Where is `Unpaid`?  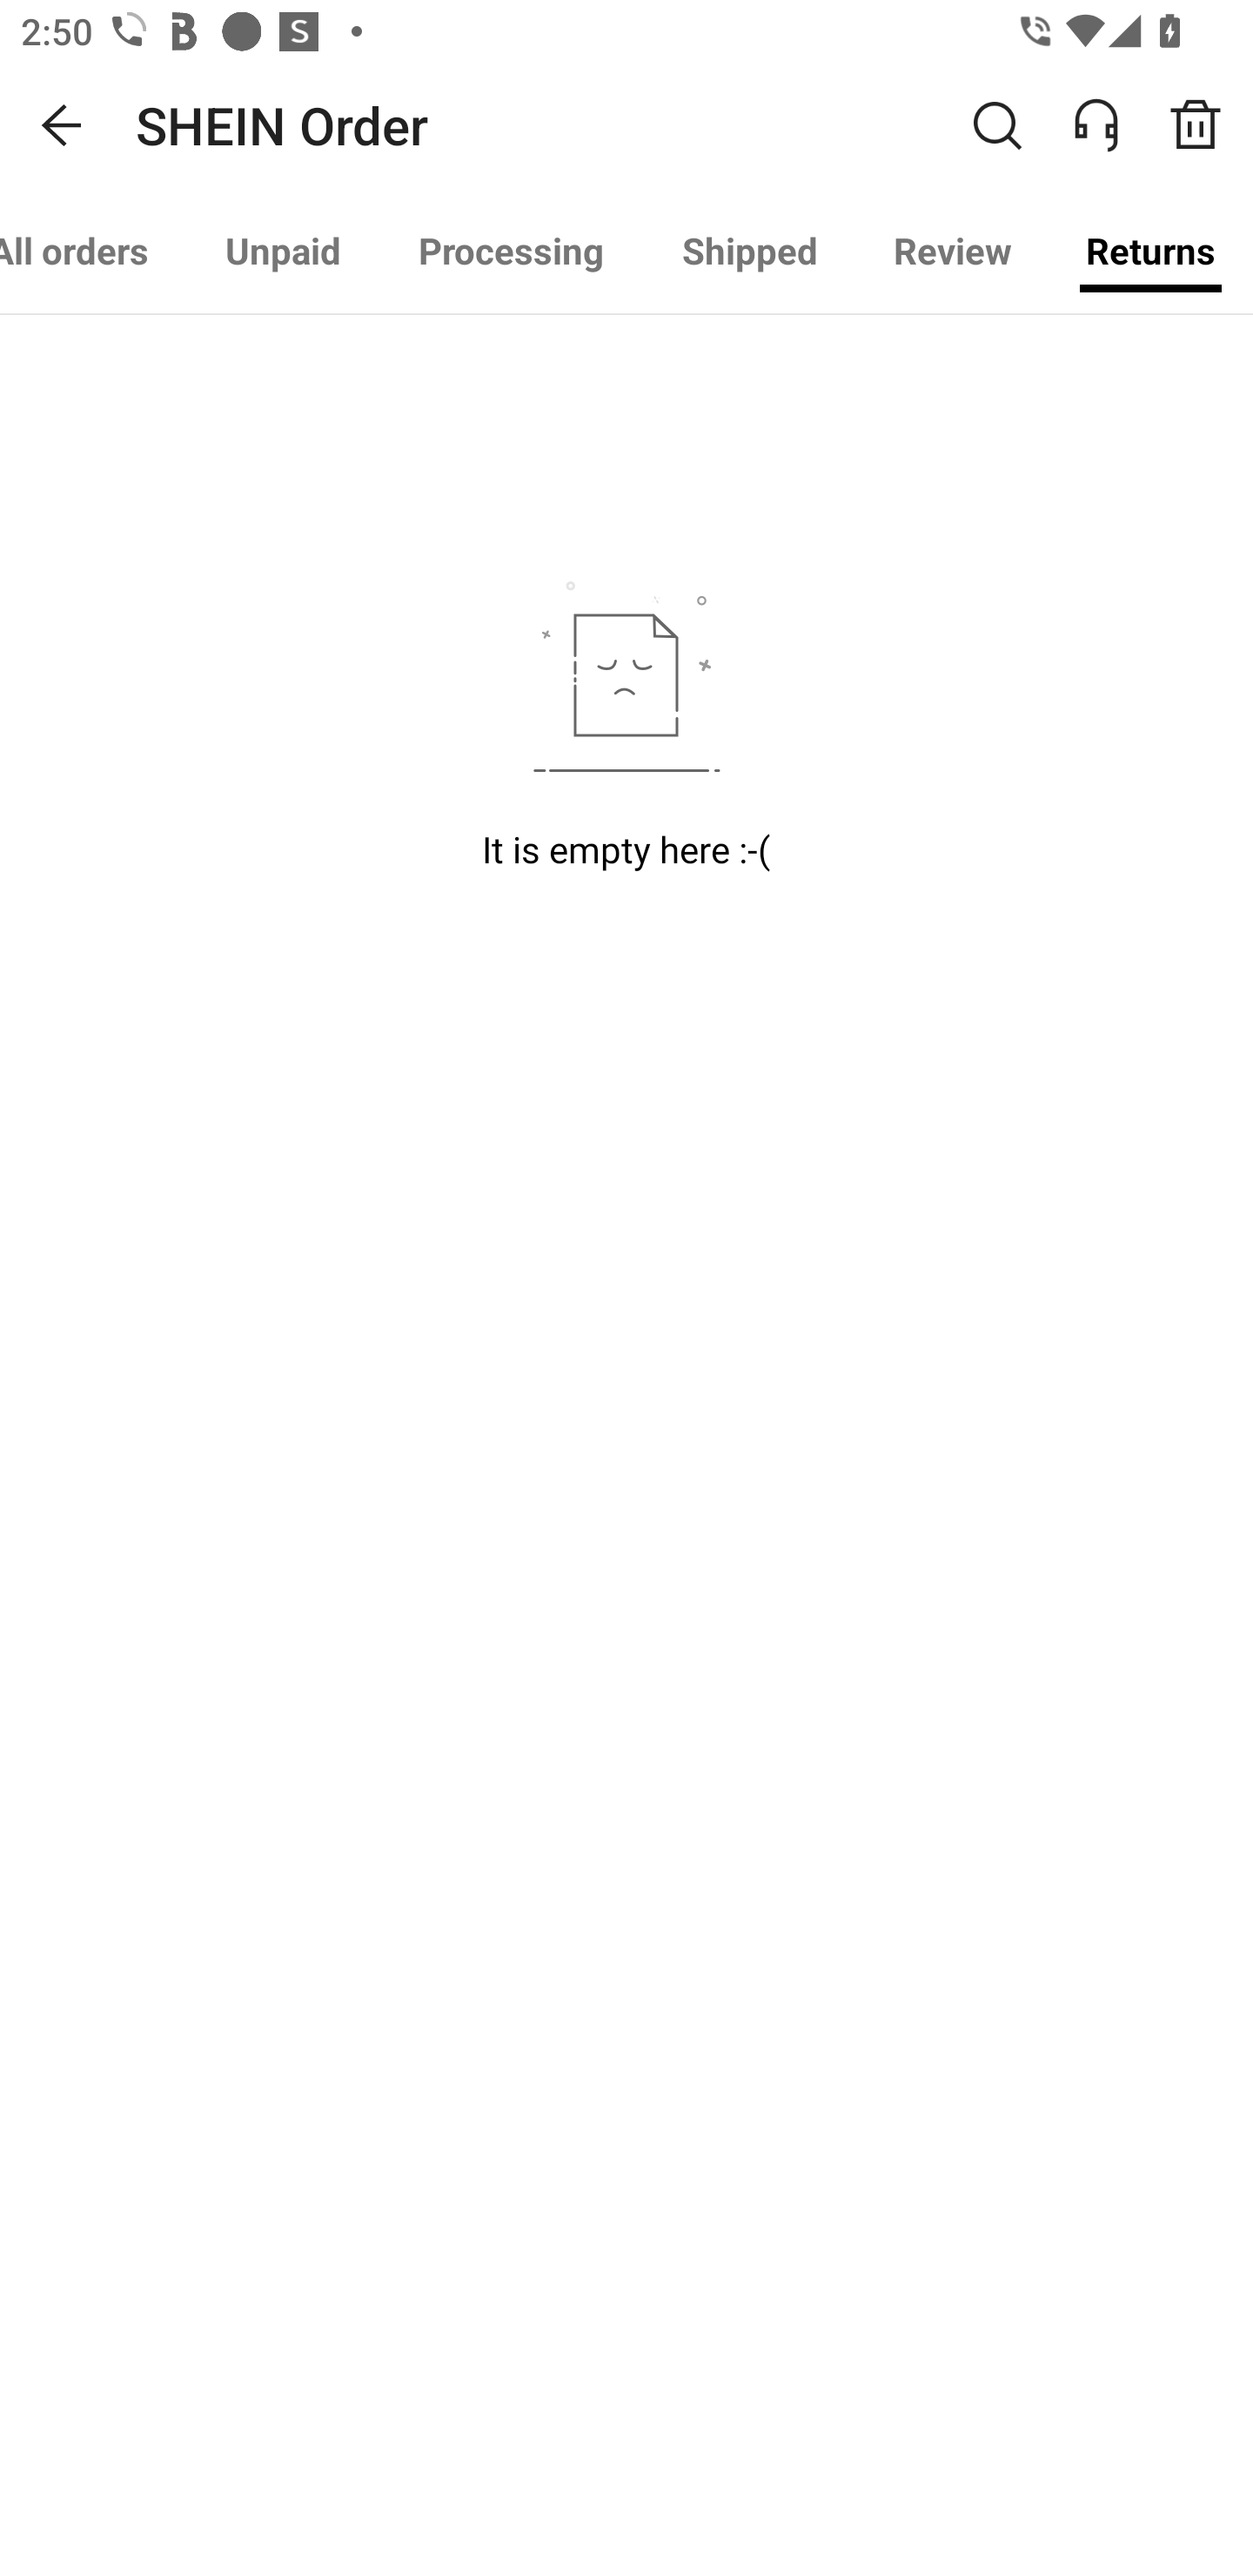 Unpaid is located at coordinates (282, 251).